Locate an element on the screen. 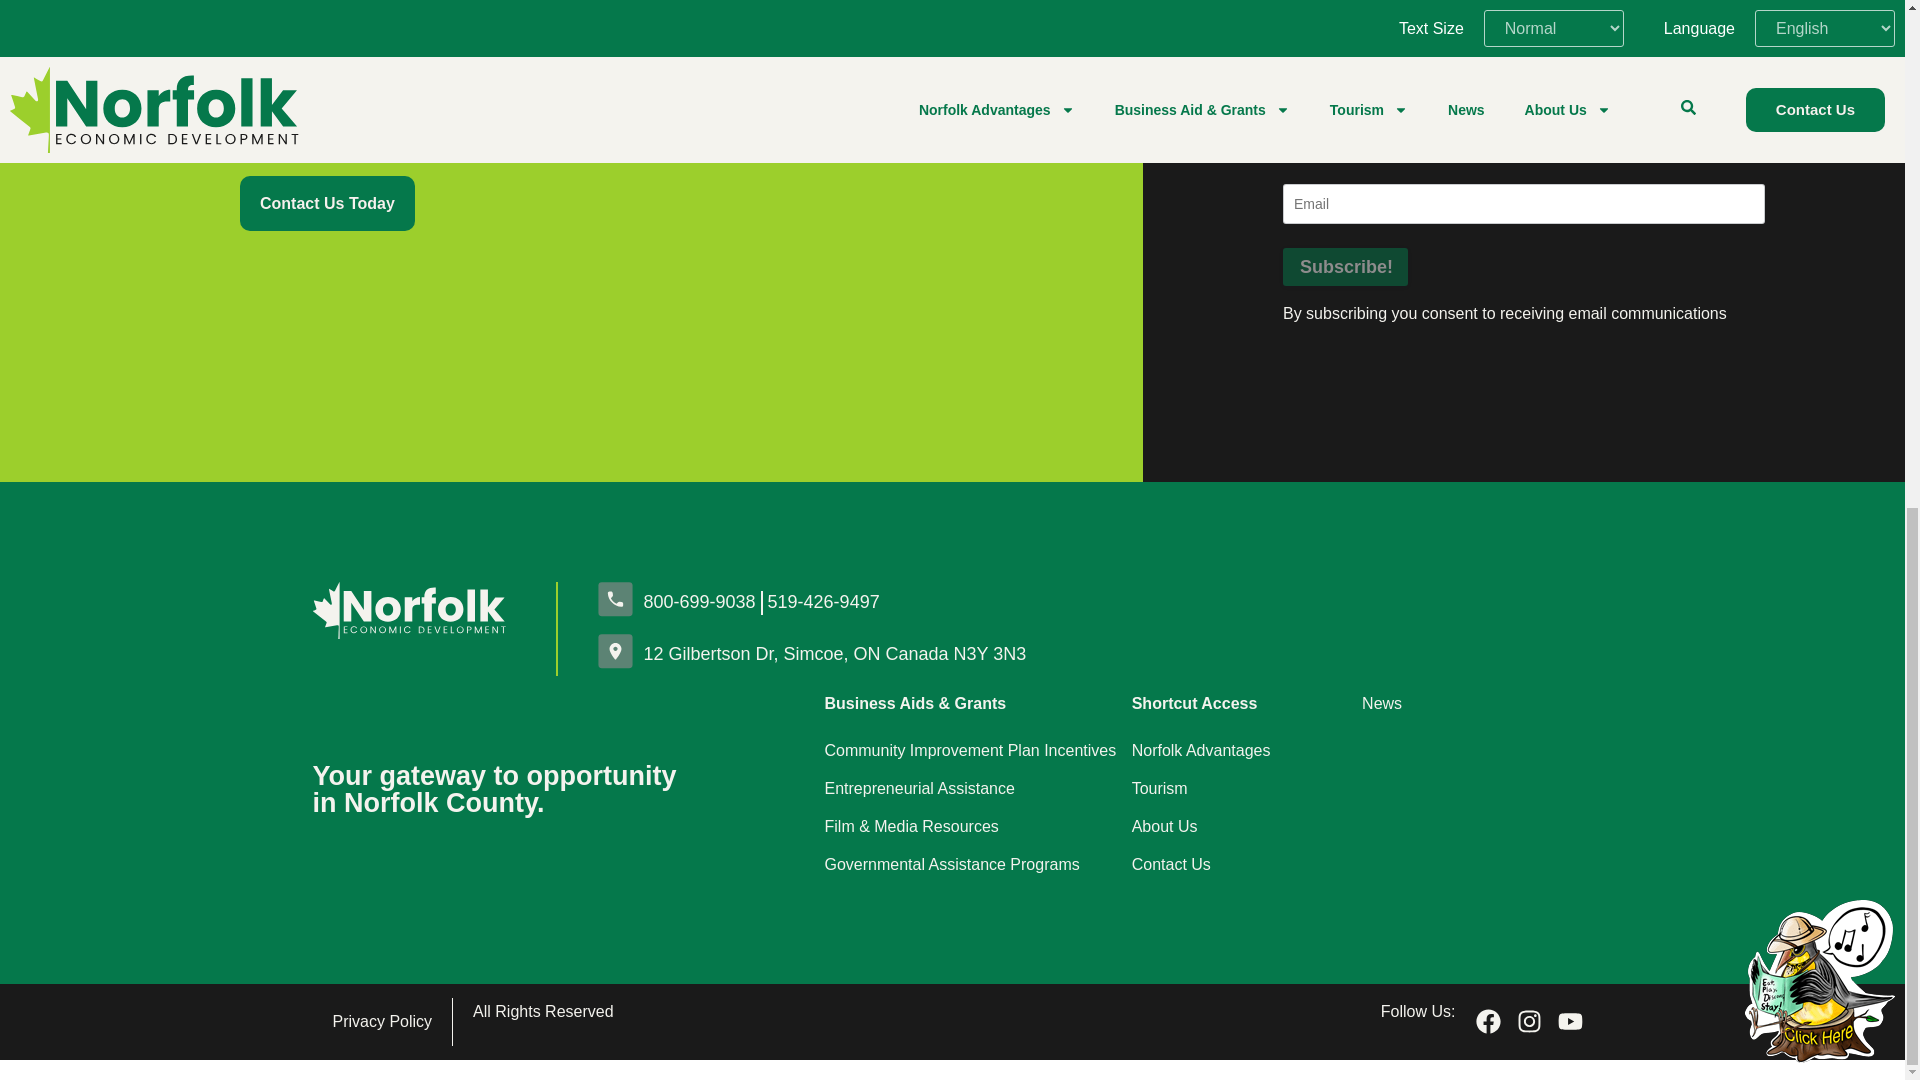  Subscribe! is located at coordinates (1344, 267).